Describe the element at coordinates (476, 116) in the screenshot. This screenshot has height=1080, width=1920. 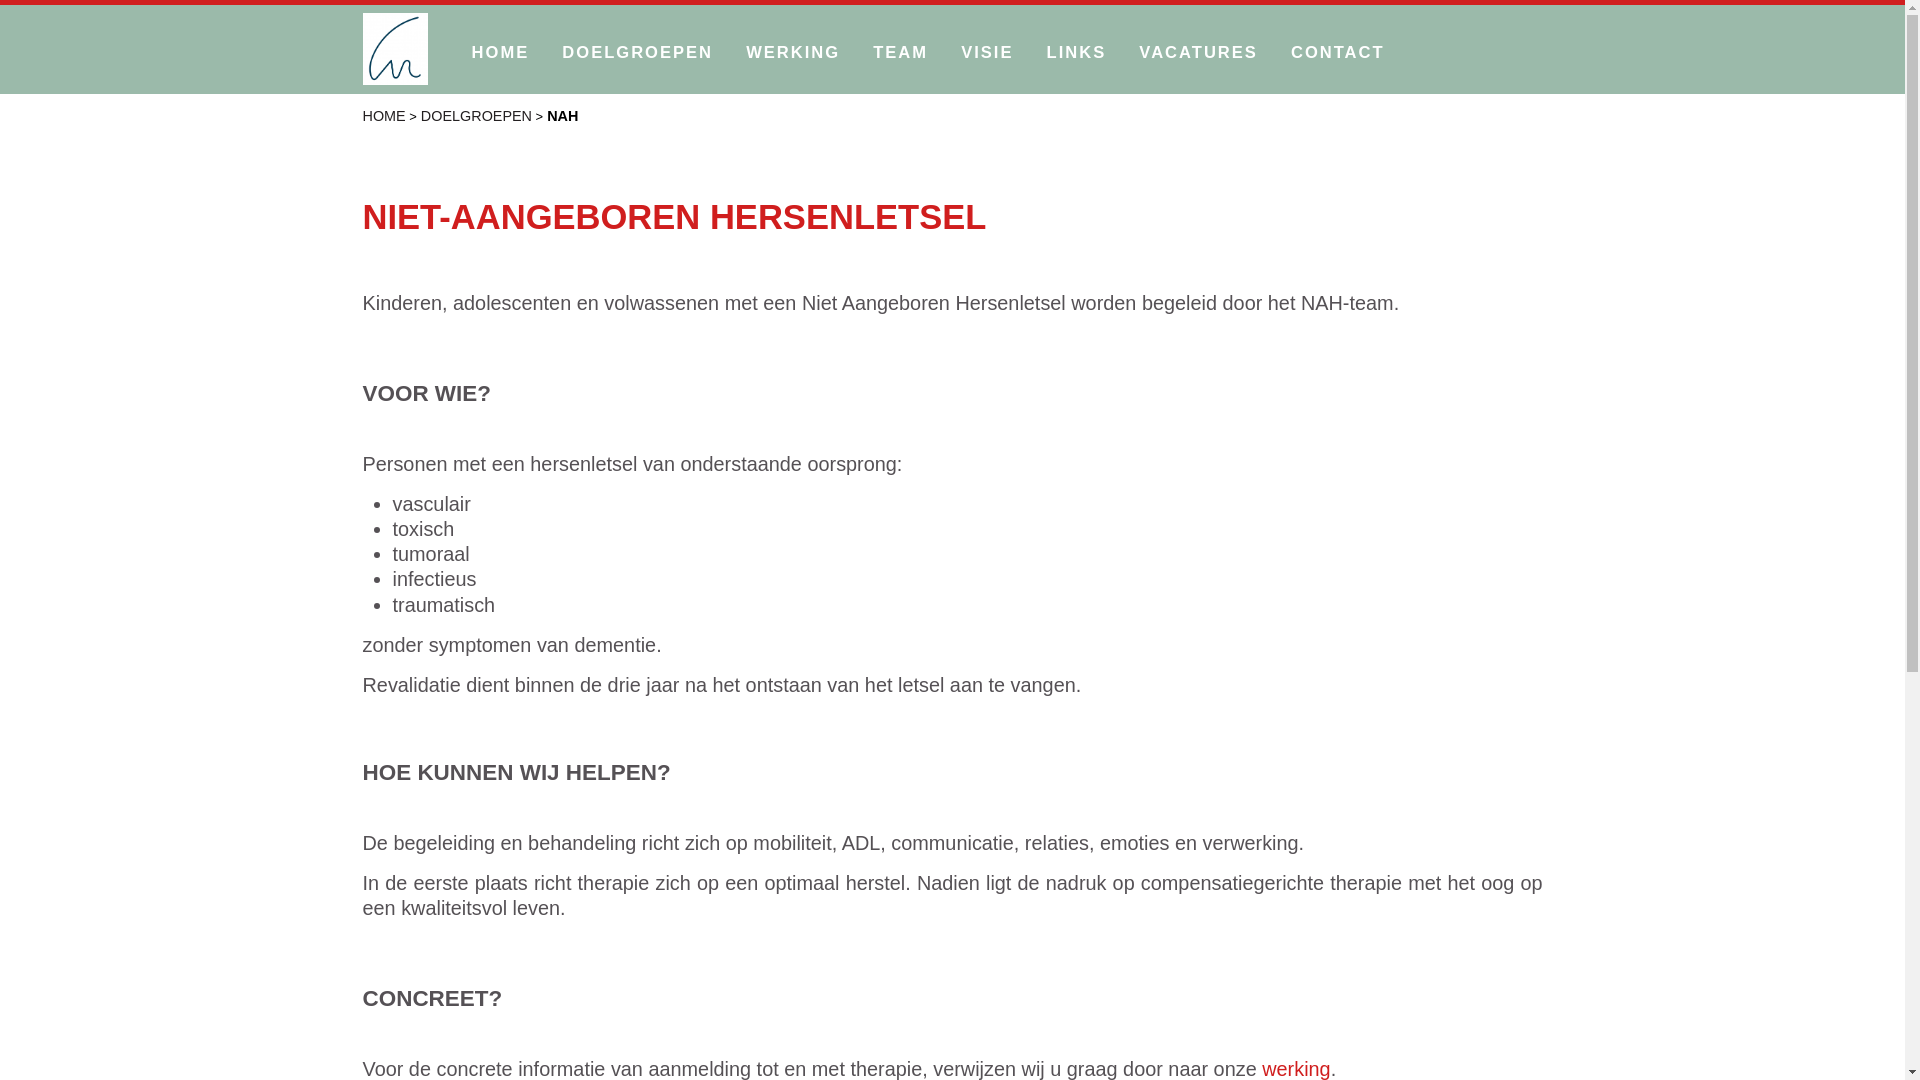
I see `DOELGROEPEN` at that location.